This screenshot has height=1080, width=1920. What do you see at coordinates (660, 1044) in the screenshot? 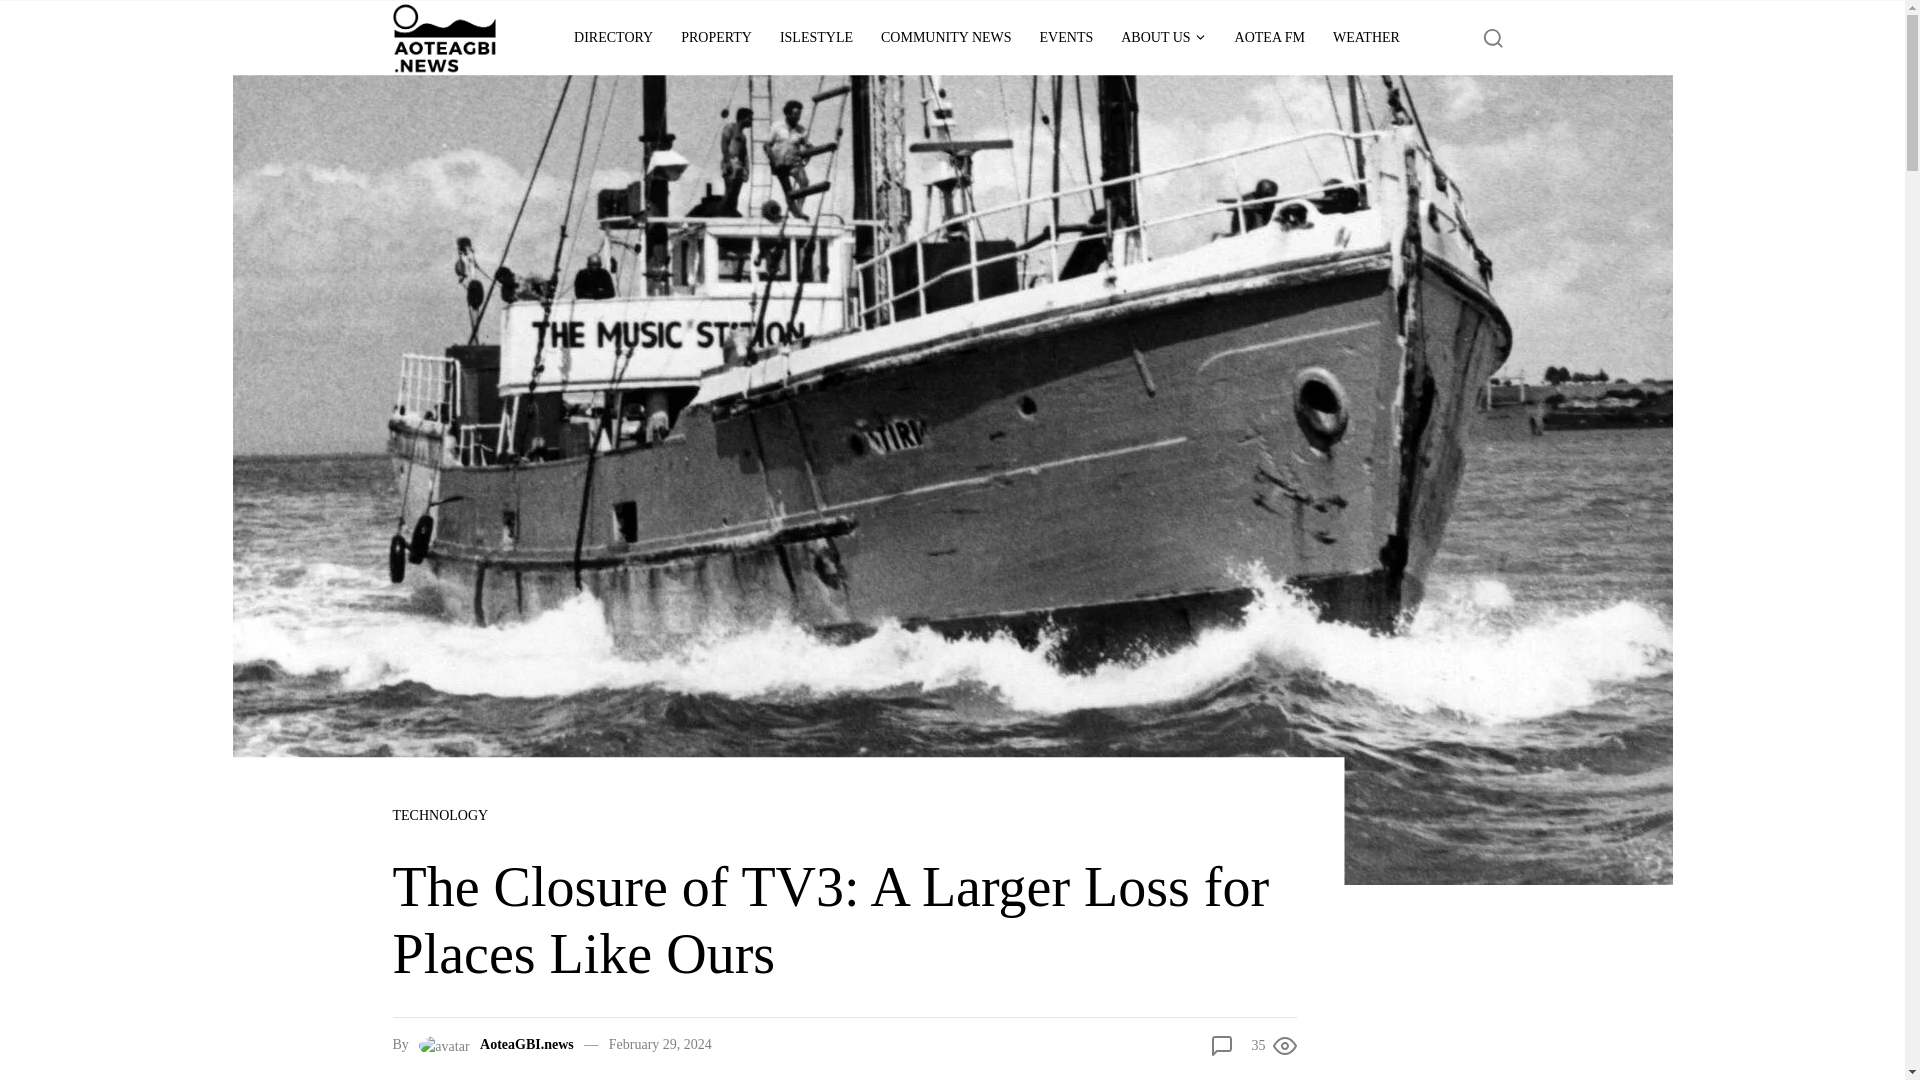
I see `February 29, 2024` at bounding box center [660, 1044].